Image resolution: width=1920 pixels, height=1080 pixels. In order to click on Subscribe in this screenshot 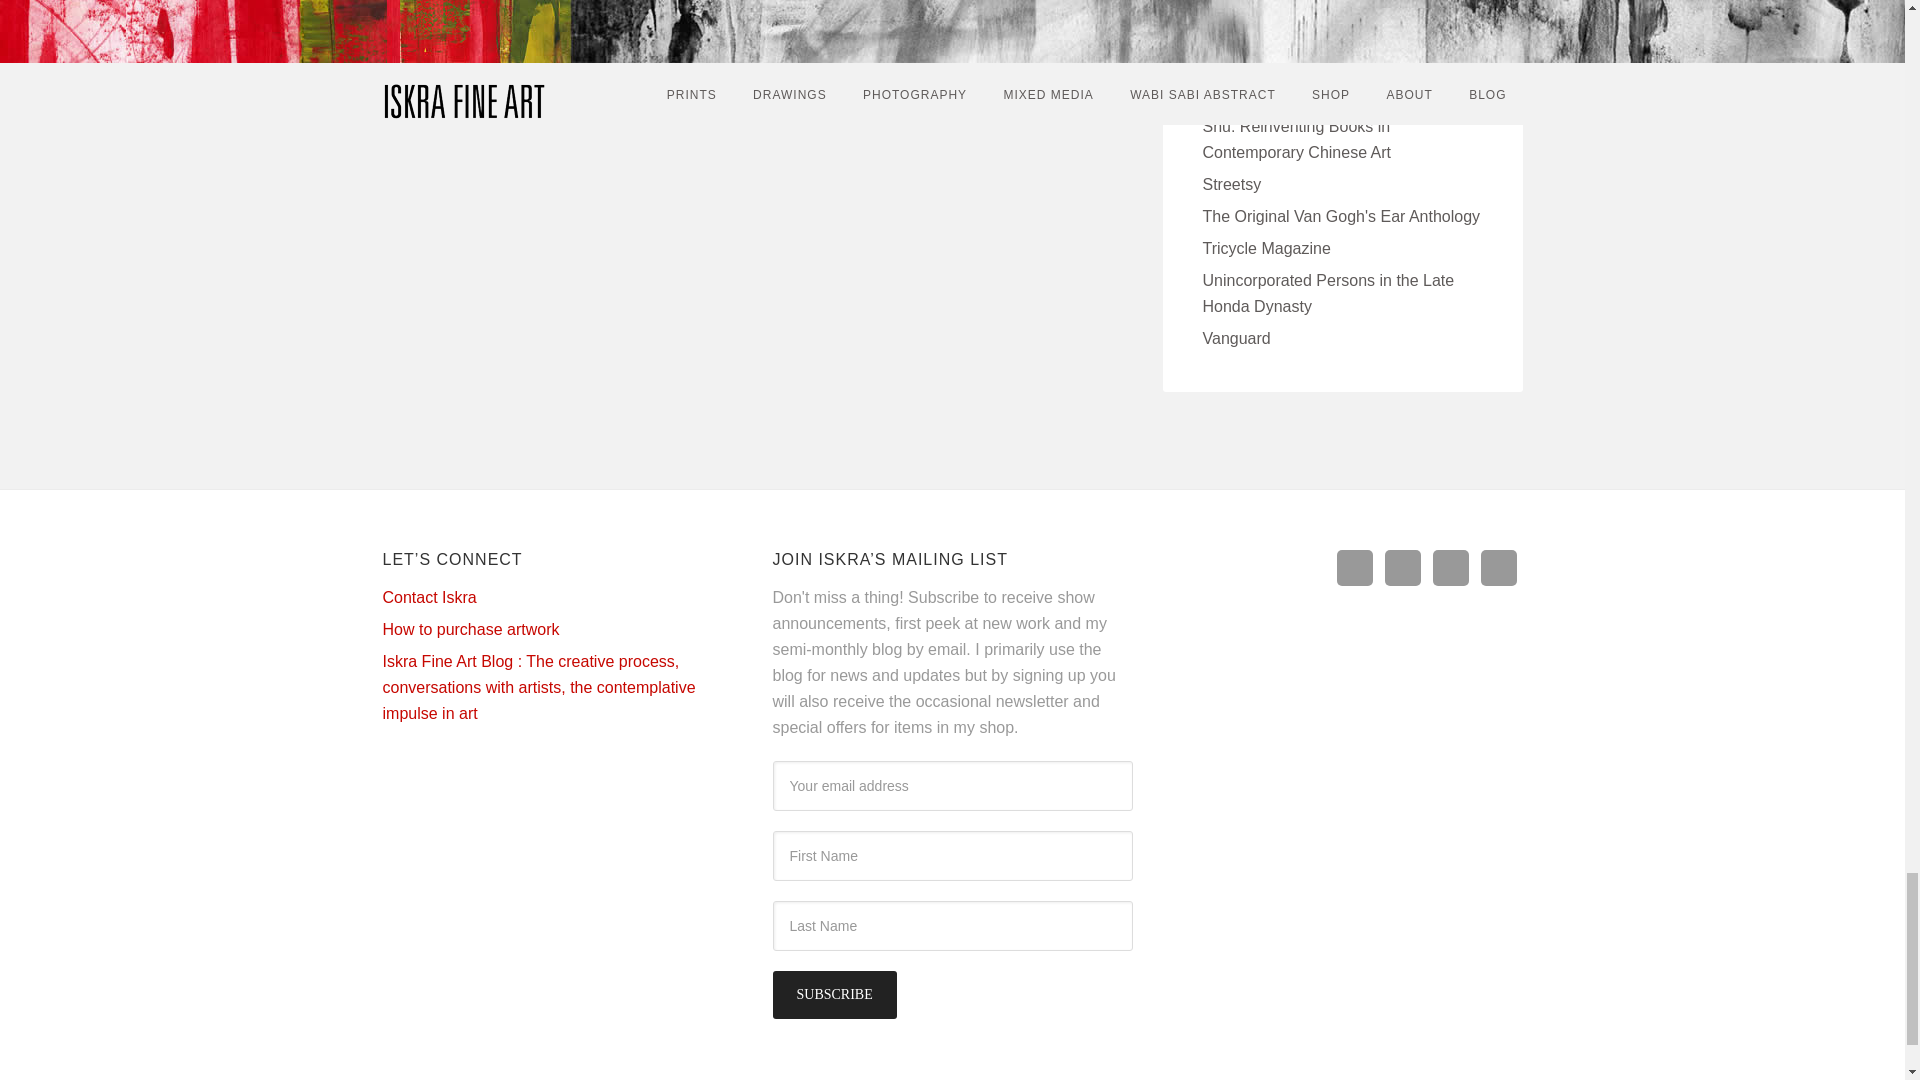, I will do `click(834, 994)`.